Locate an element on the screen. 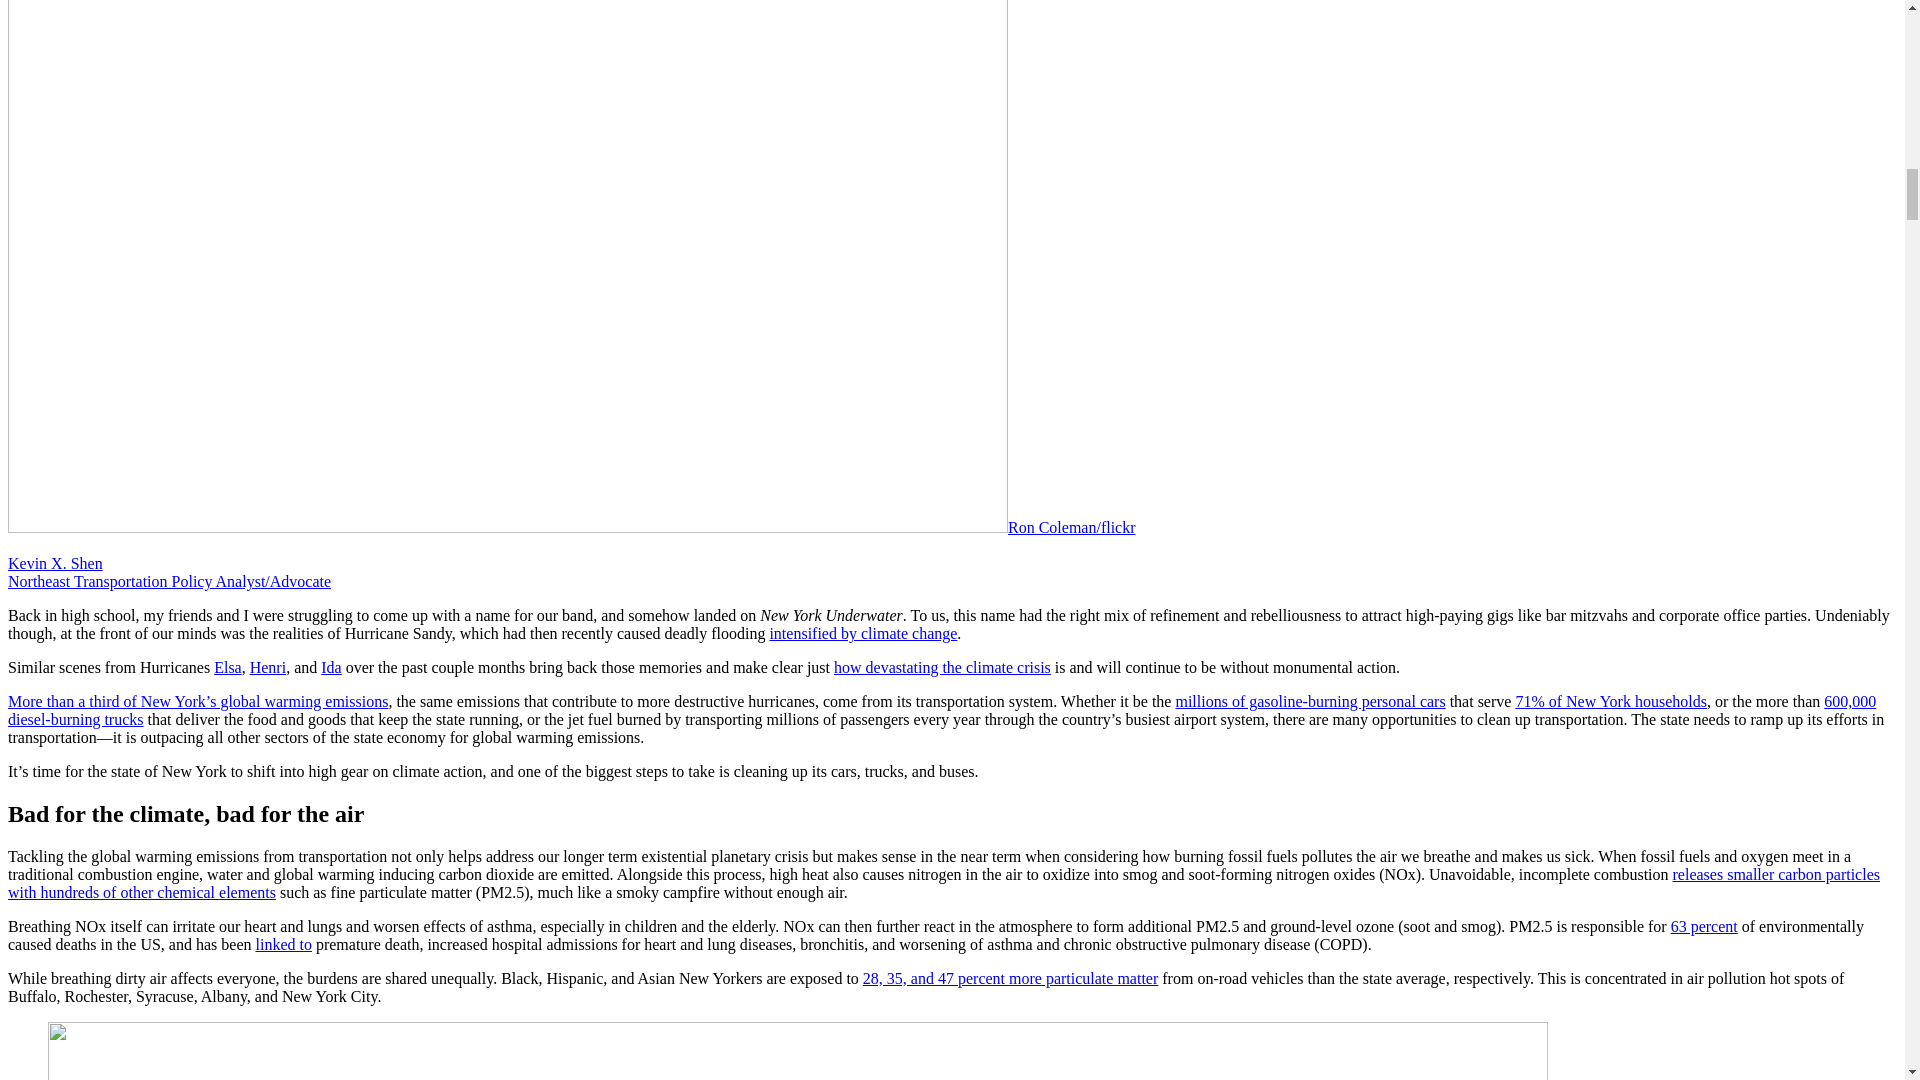 This screenshot has width=1920, height=1080. Ida is located at coordinates (330, 667).